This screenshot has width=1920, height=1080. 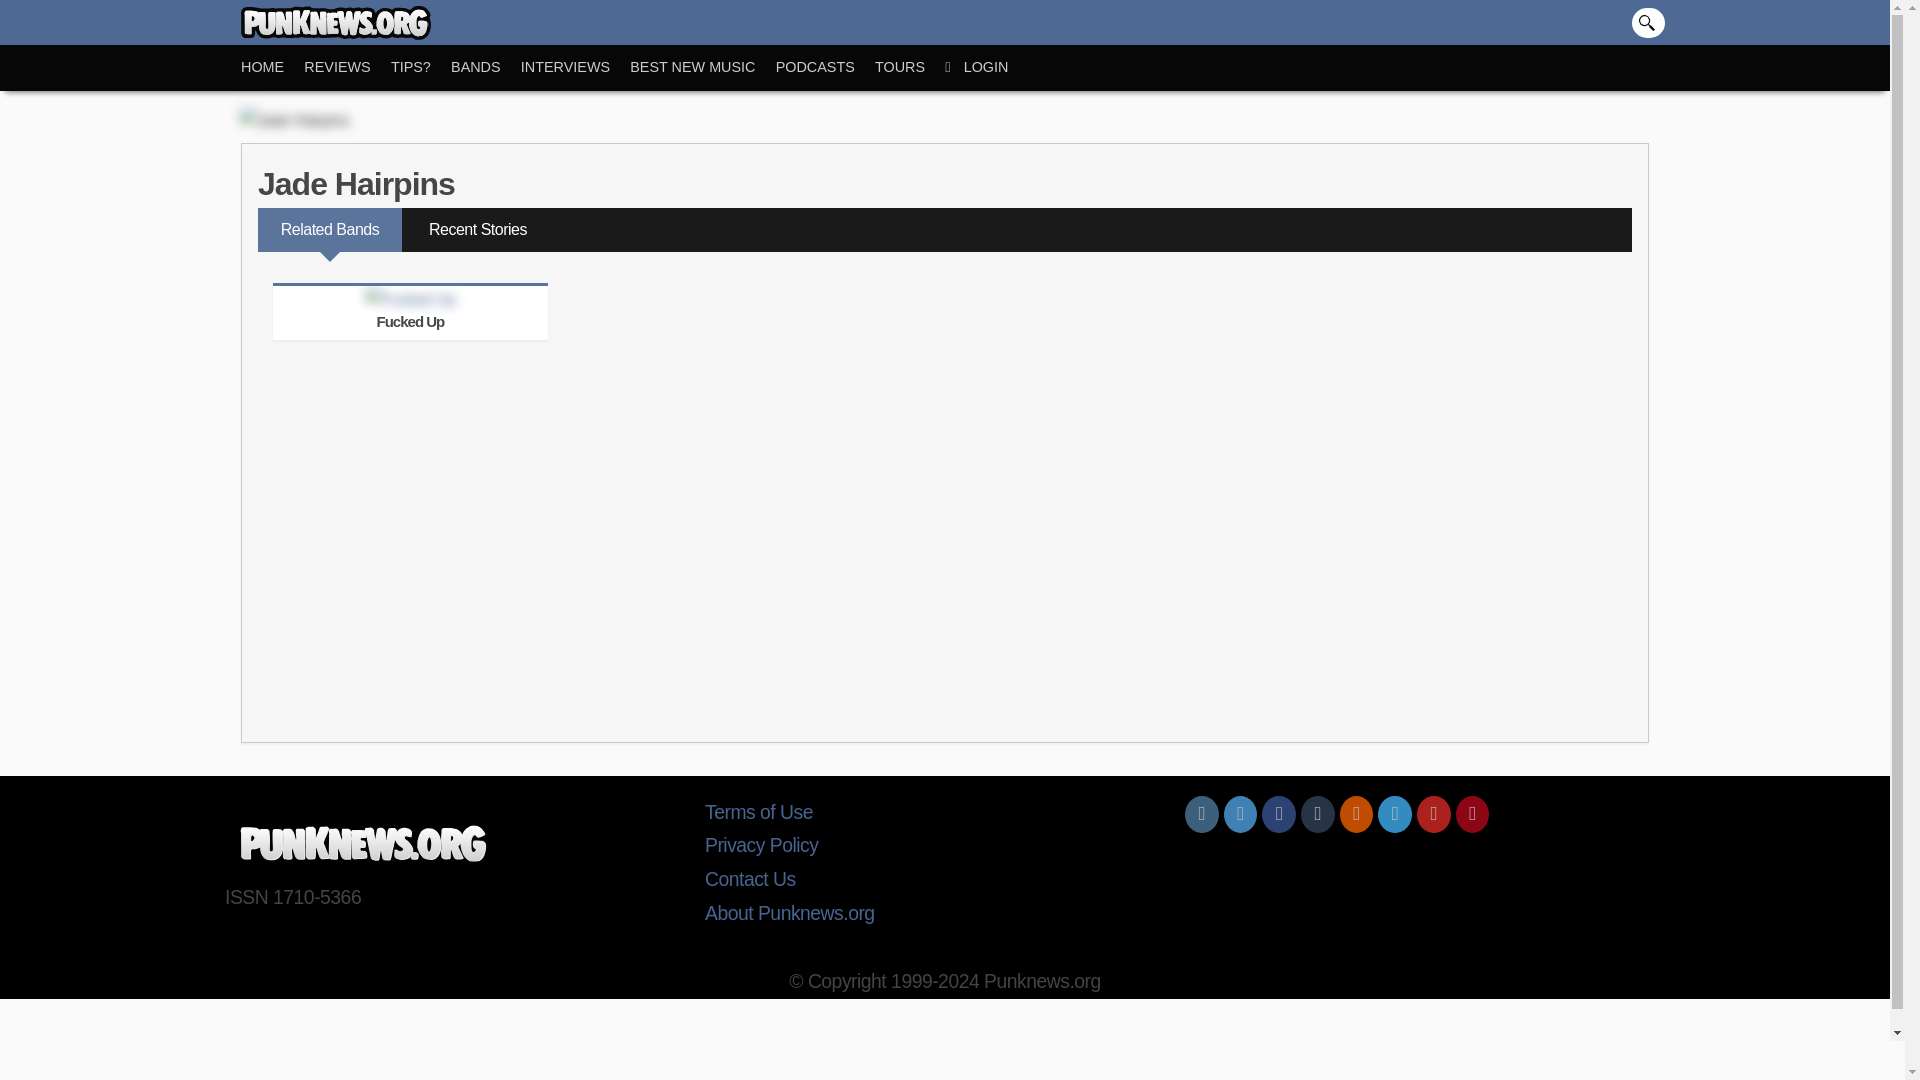 What do you see at coordinates (910, 67) in the screenshot?
I see `Tours` at bounding box center [910, 67].